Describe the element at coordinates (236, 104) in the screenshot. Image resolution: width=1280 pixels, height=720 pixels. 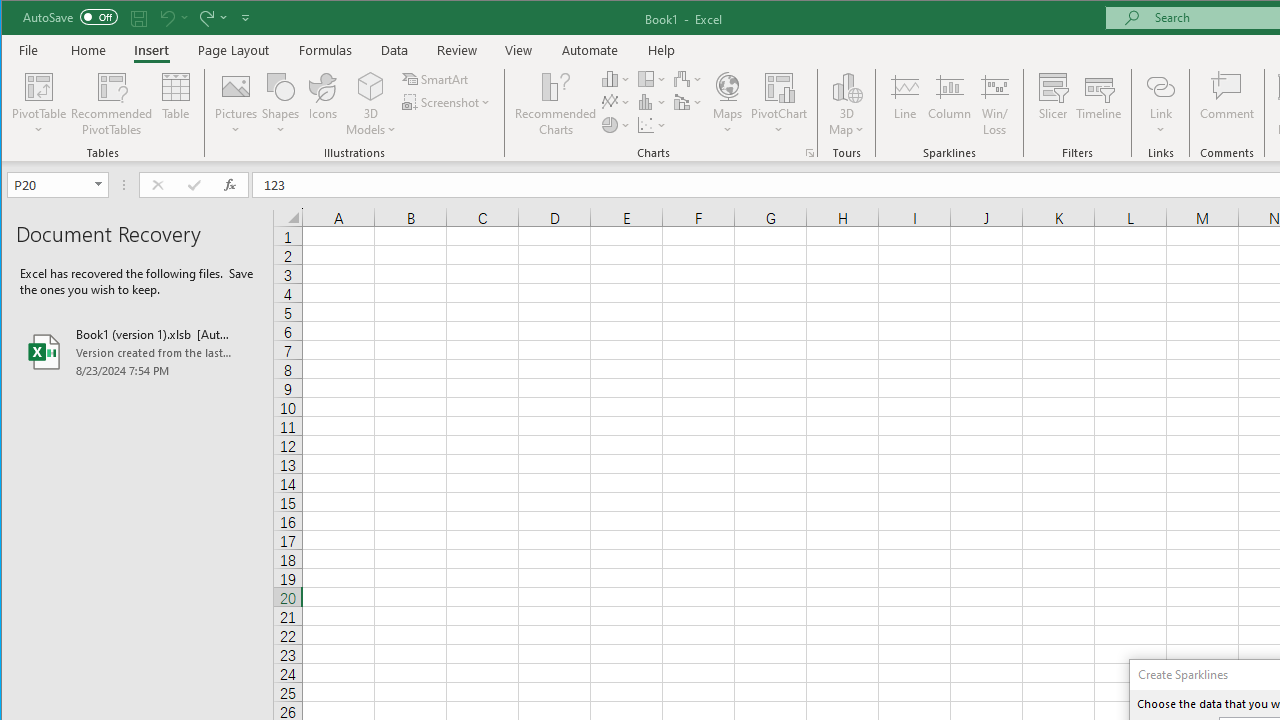
I see `Pictures` at that location.